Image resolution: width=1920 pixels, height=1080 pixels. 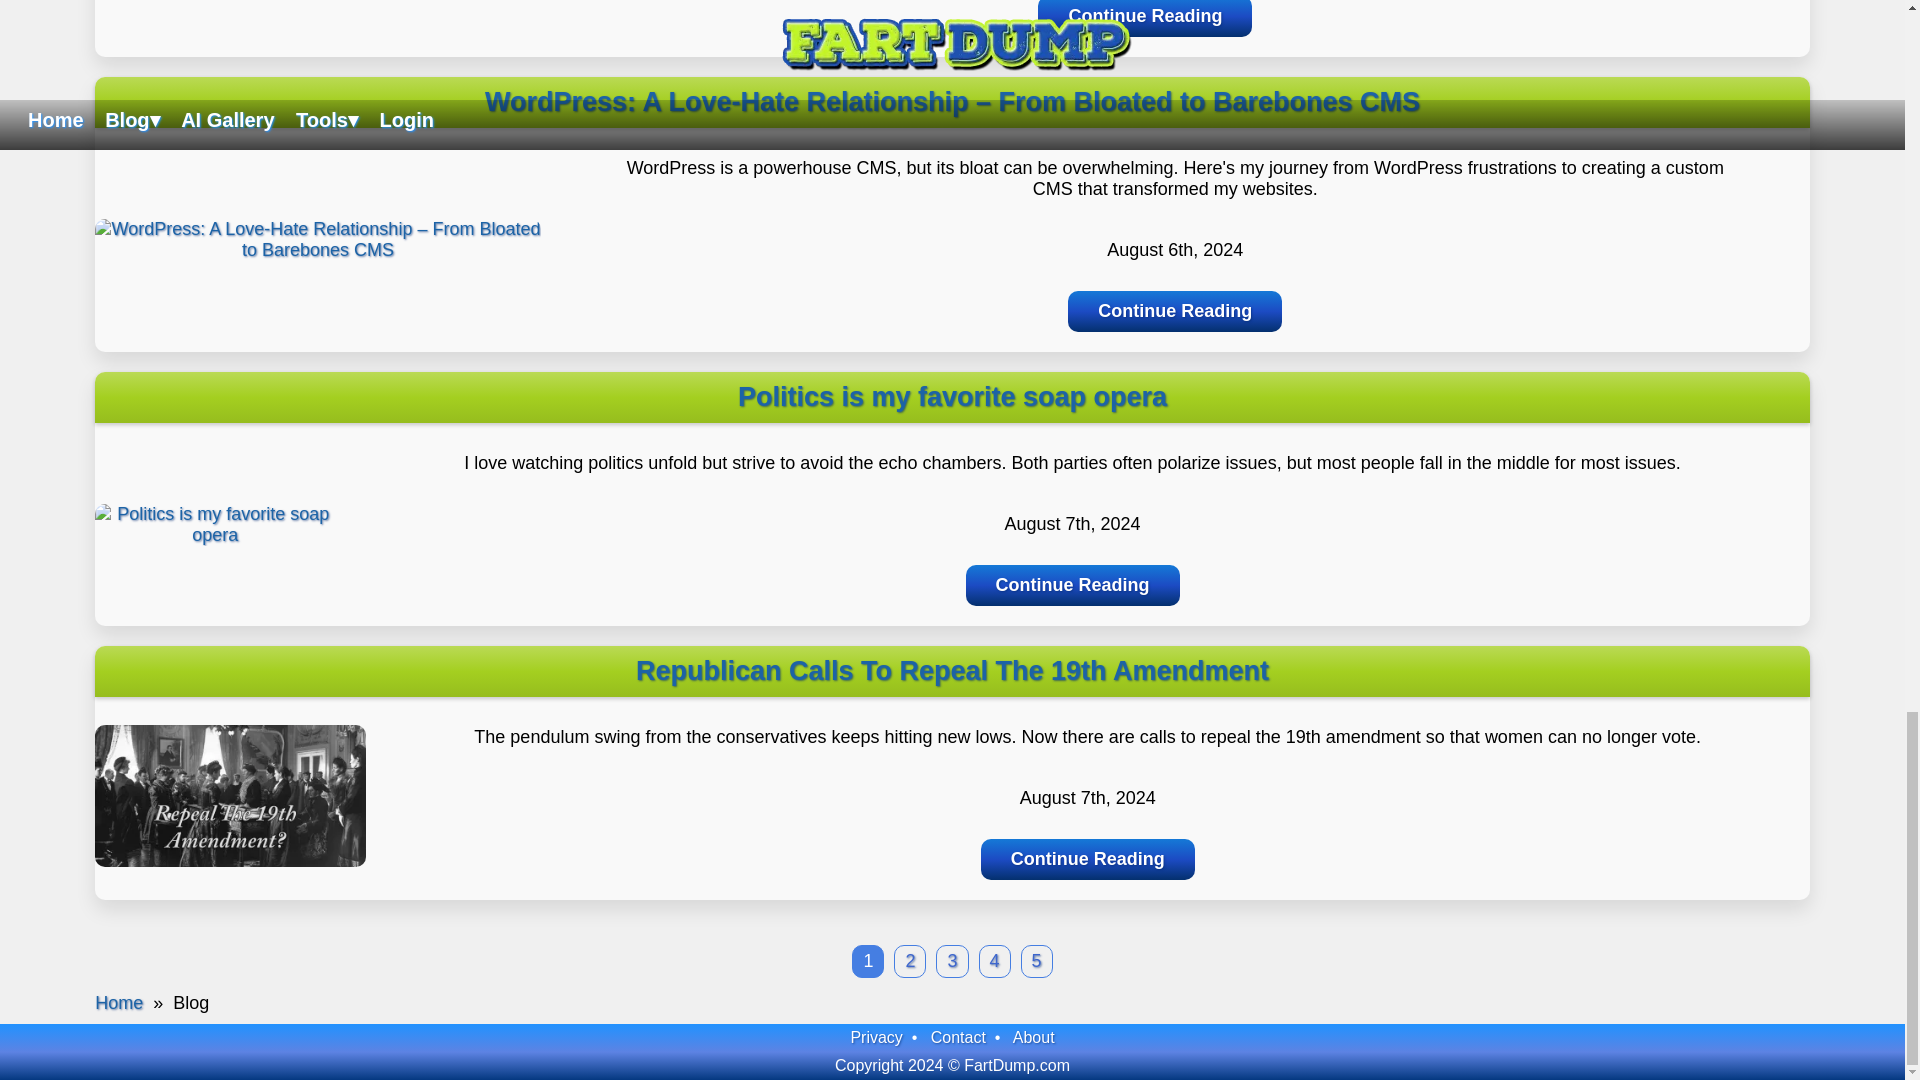 What do you see at coordinates (214, 534) in the screenshot?
I see `Politics is my favorite soap opera` at bounding box center [214, 534].